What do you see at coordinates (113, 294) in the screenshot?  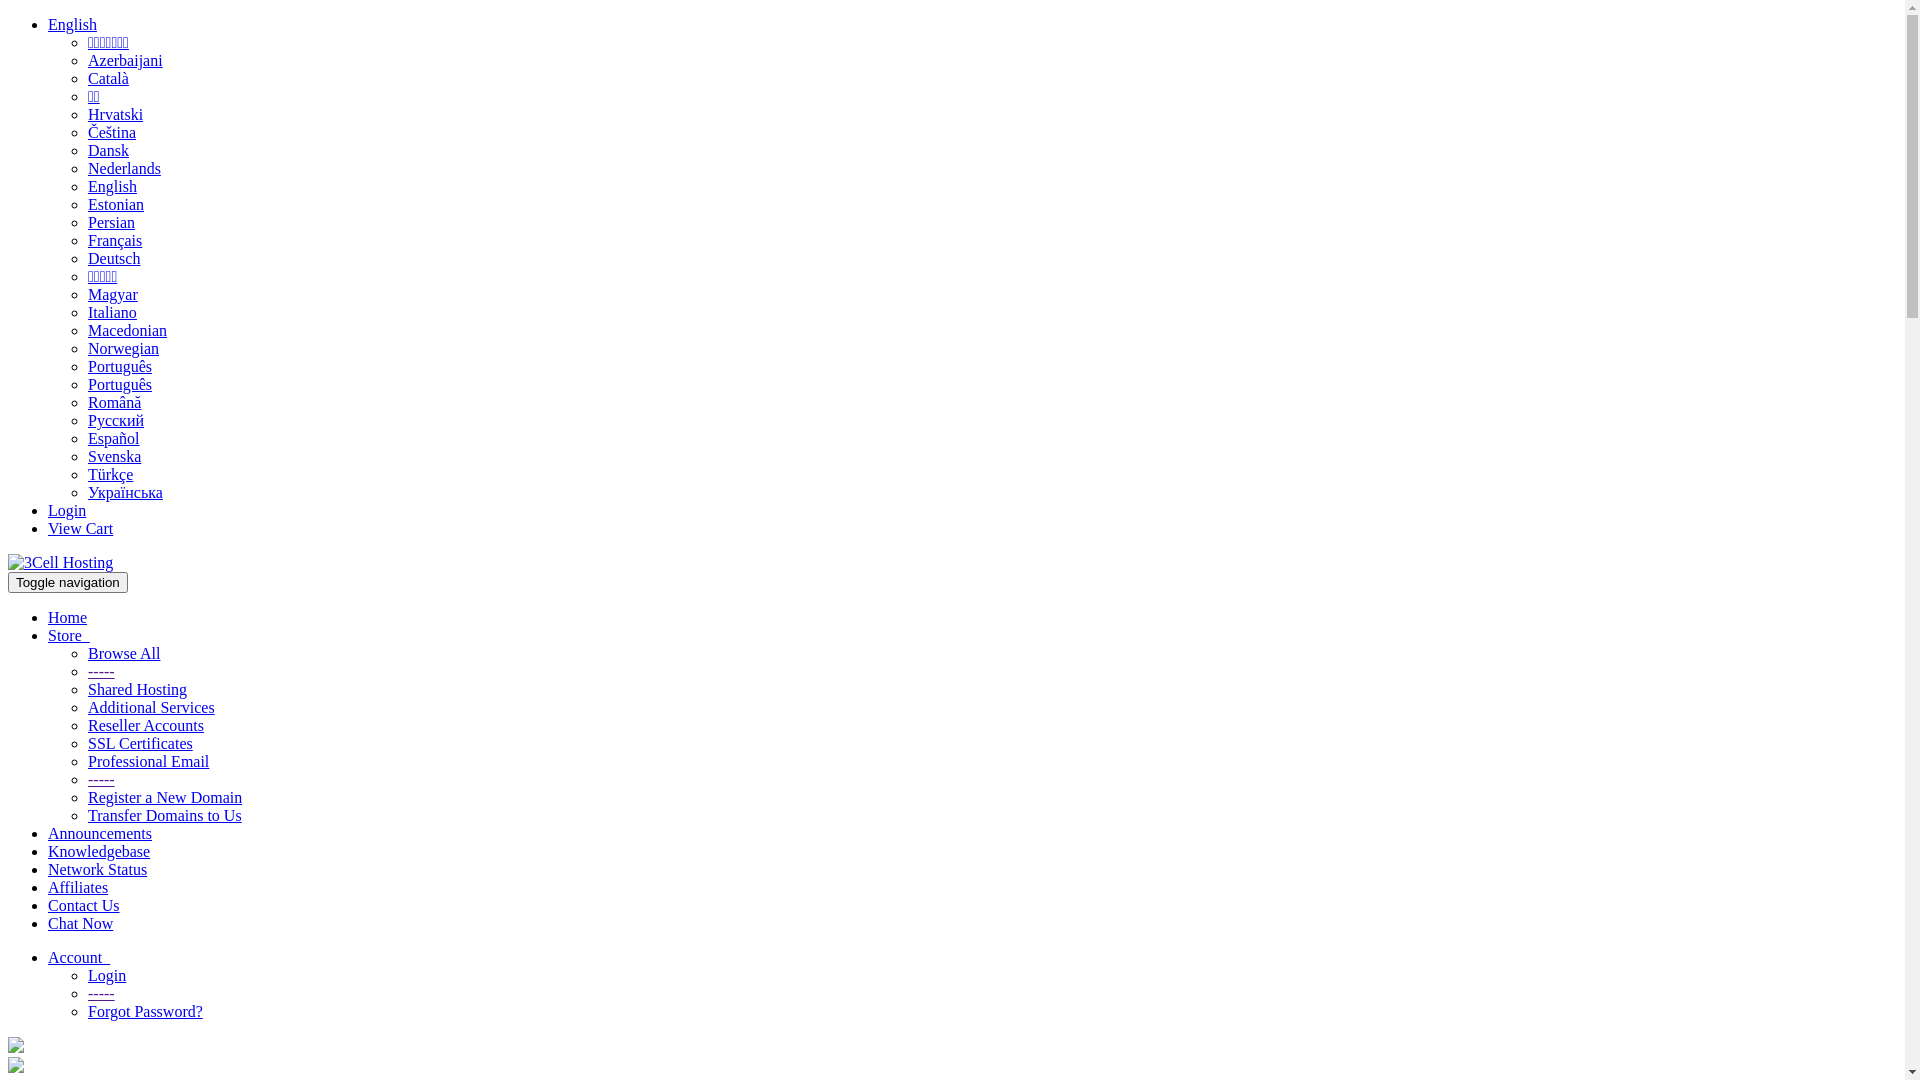 I see `Magyar` at bounding box center [113, 294].